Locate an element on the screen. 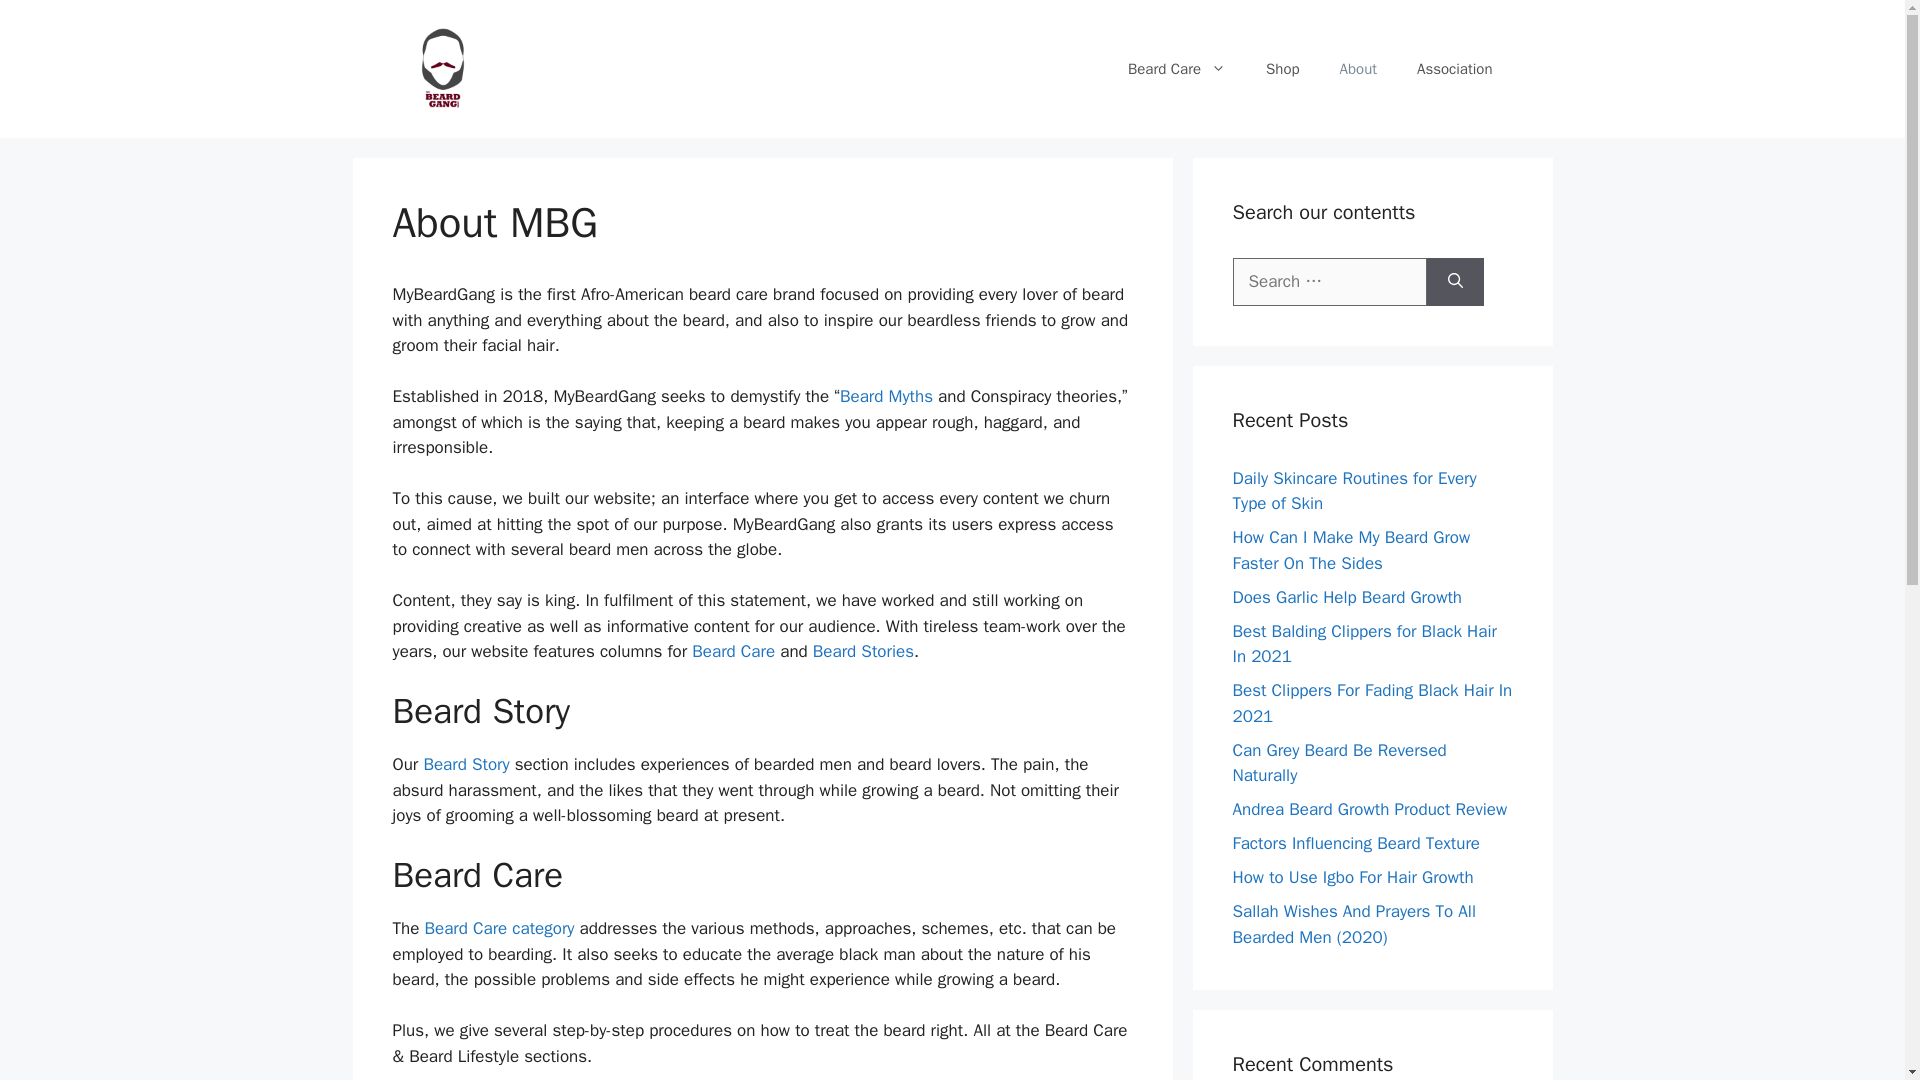 The width and height of the screenshot is (1920, 1080). Andrea Beard Growth Product Review is located at coordinates (1370, 809).